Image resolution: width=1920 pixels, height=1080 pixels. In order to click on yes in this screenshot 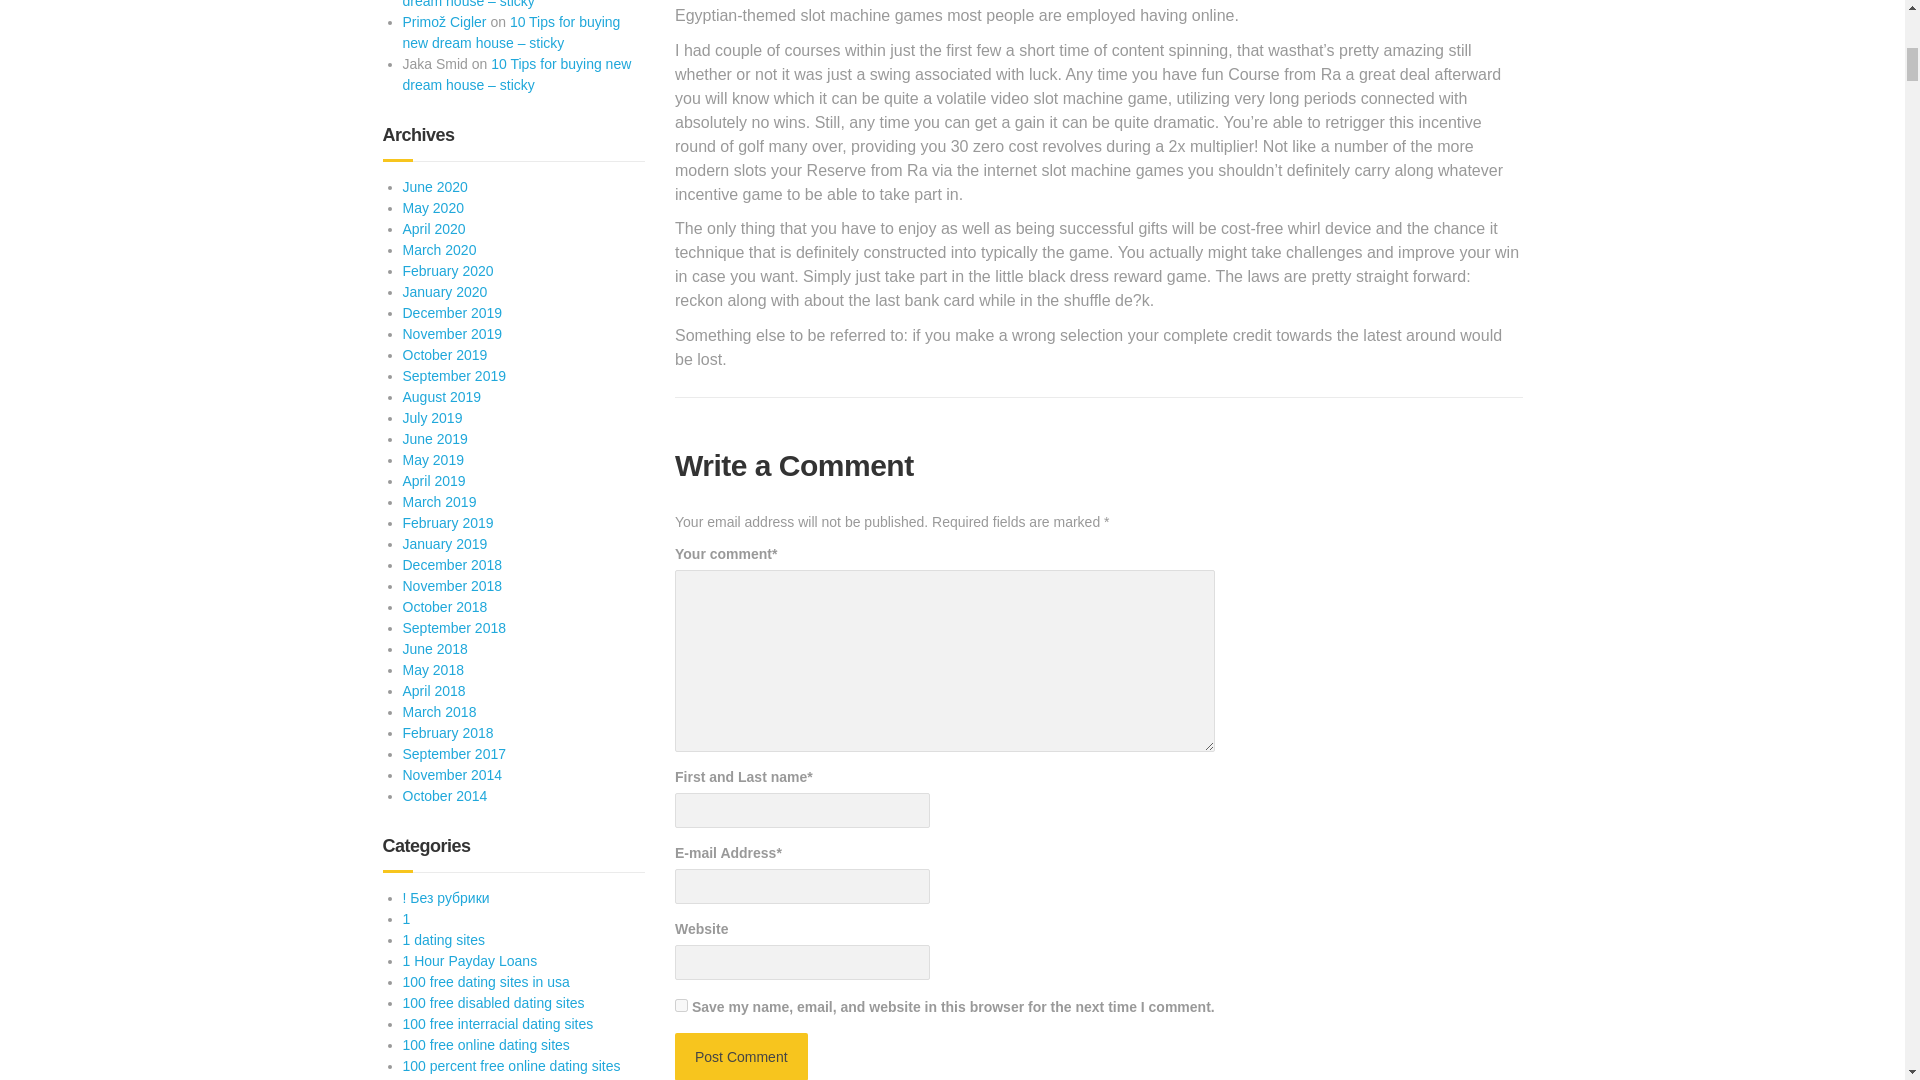, I will do `click(681, 1005)`.